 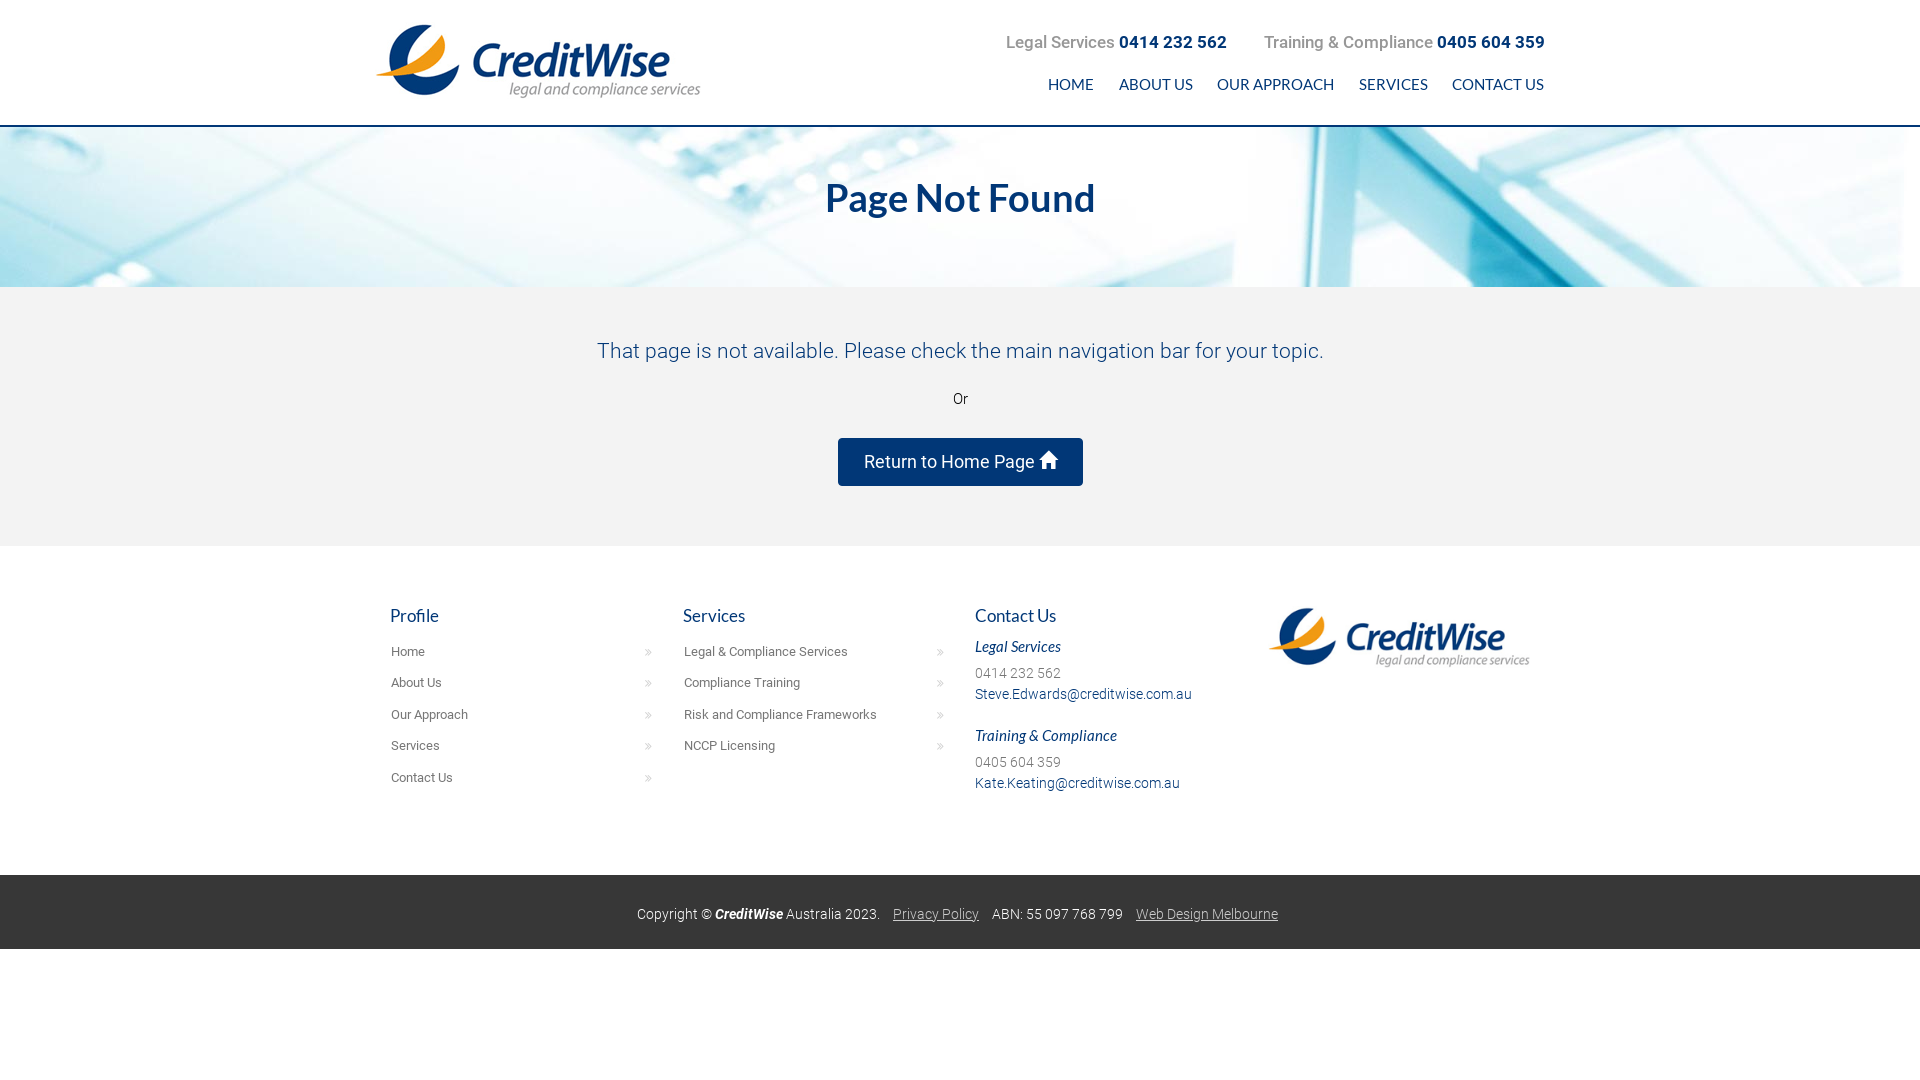 I want to click on HOME, so click(x=1072, y=85).